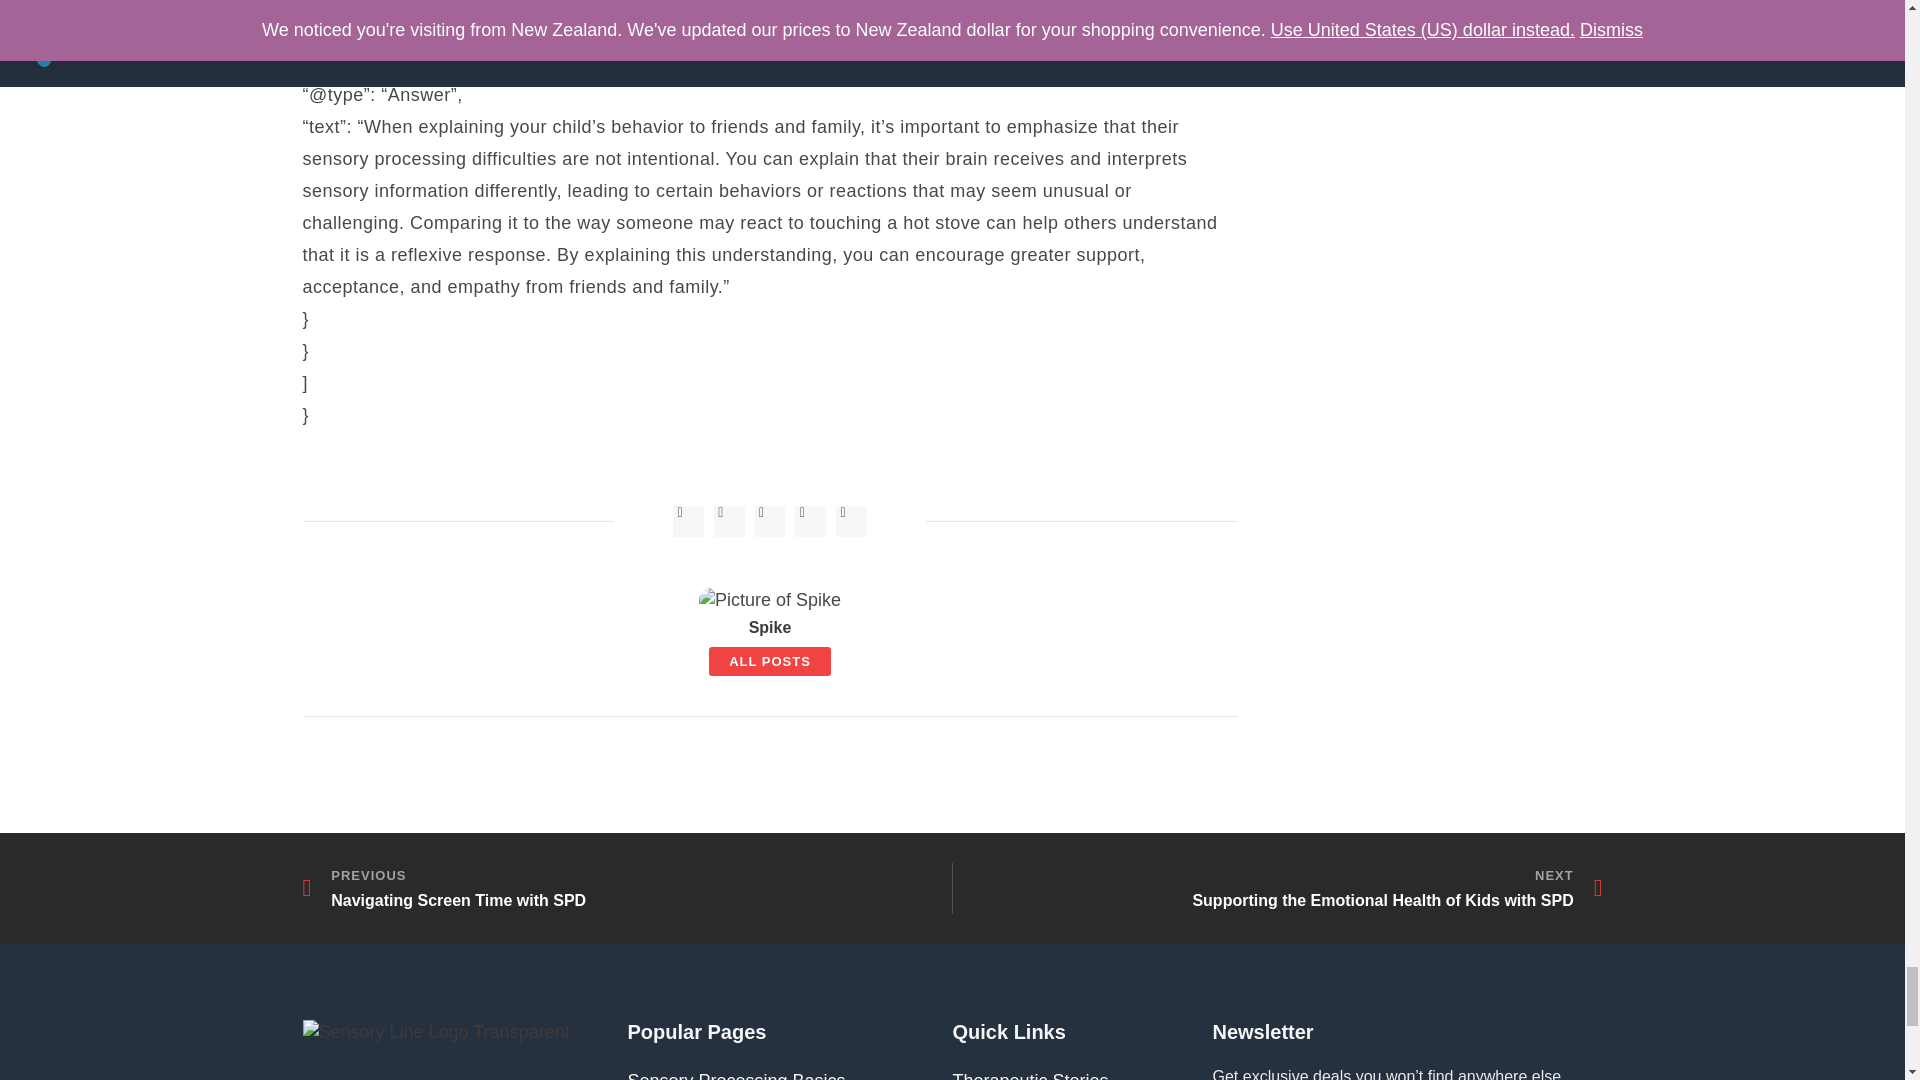  What do you see at coordinates (729, 521) in the screenshot?
I see `Instagram` at bounding box center [729, 521].